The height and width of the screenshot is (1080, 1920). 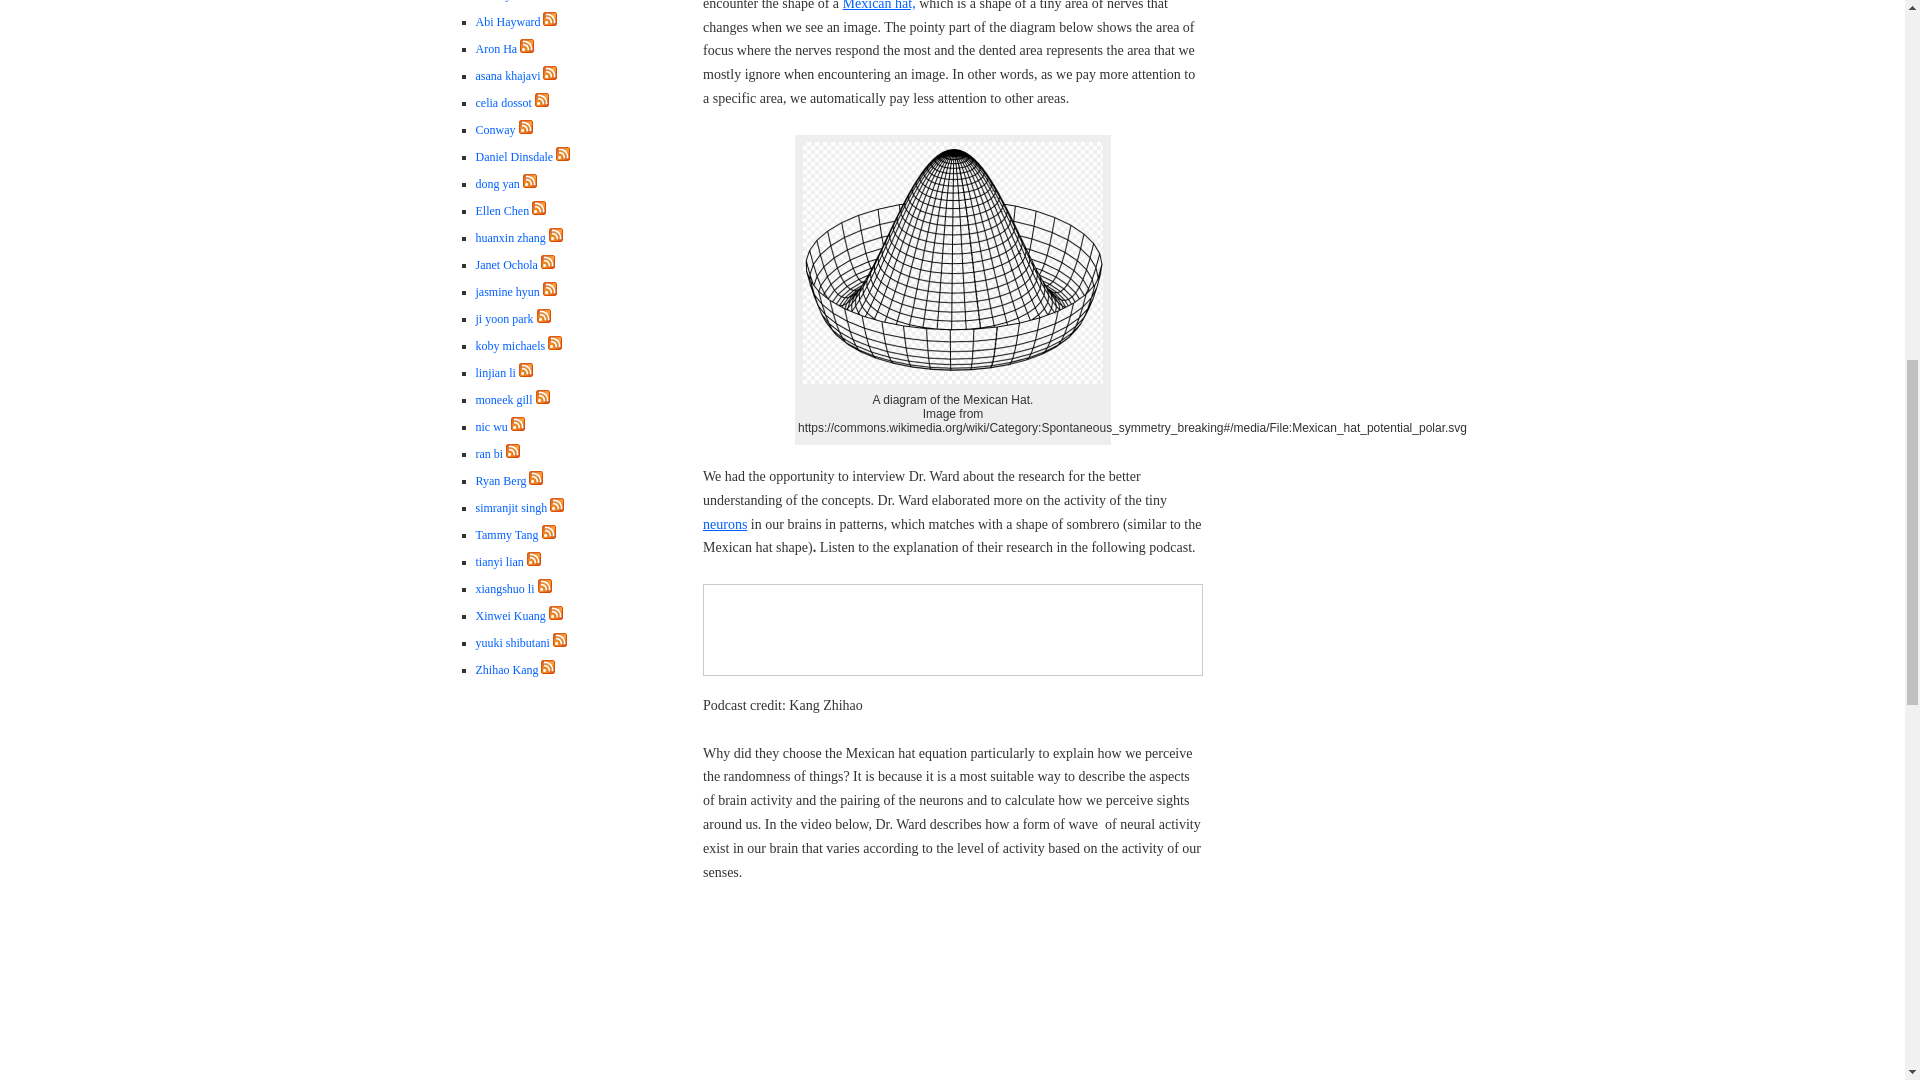 I want to click on RSS feed, so click(x=550, y=76).